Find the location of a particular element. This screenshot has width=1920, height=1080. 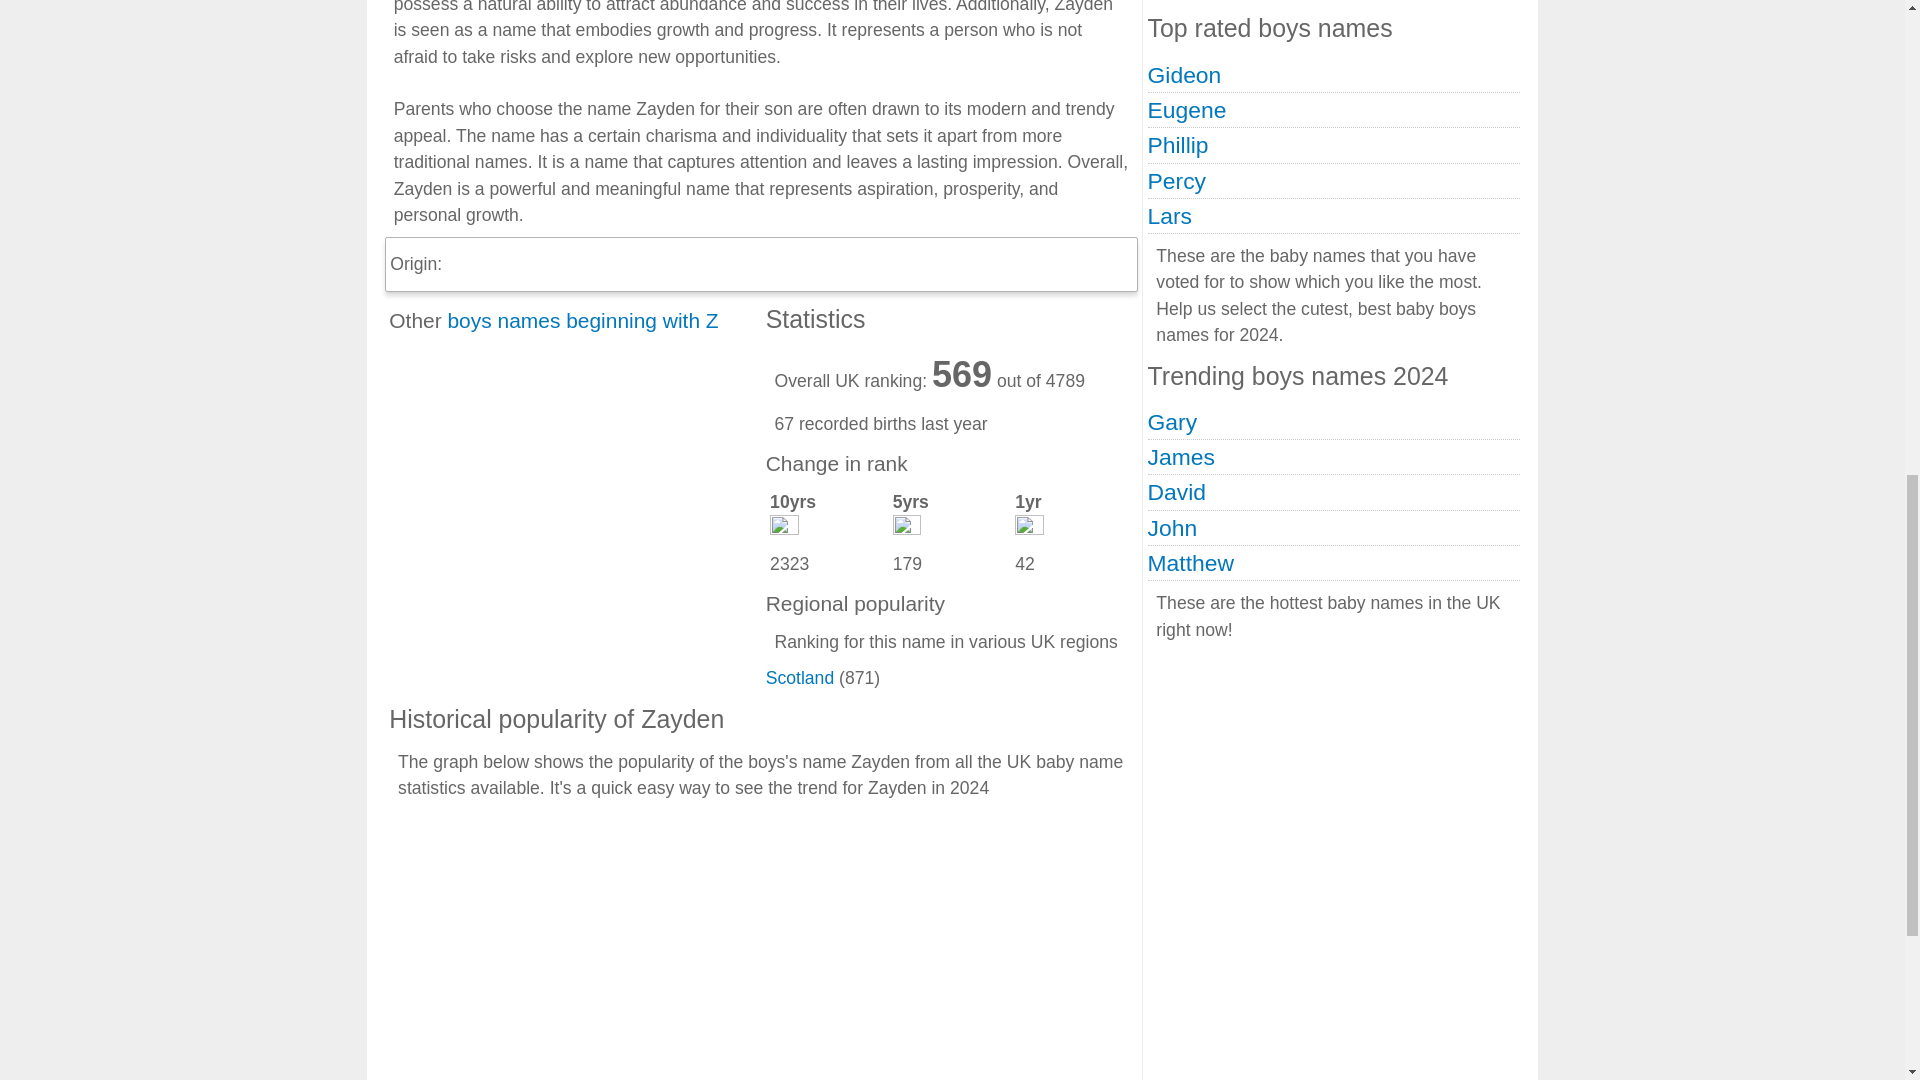

Percy is located at coordinates (1176, 181).